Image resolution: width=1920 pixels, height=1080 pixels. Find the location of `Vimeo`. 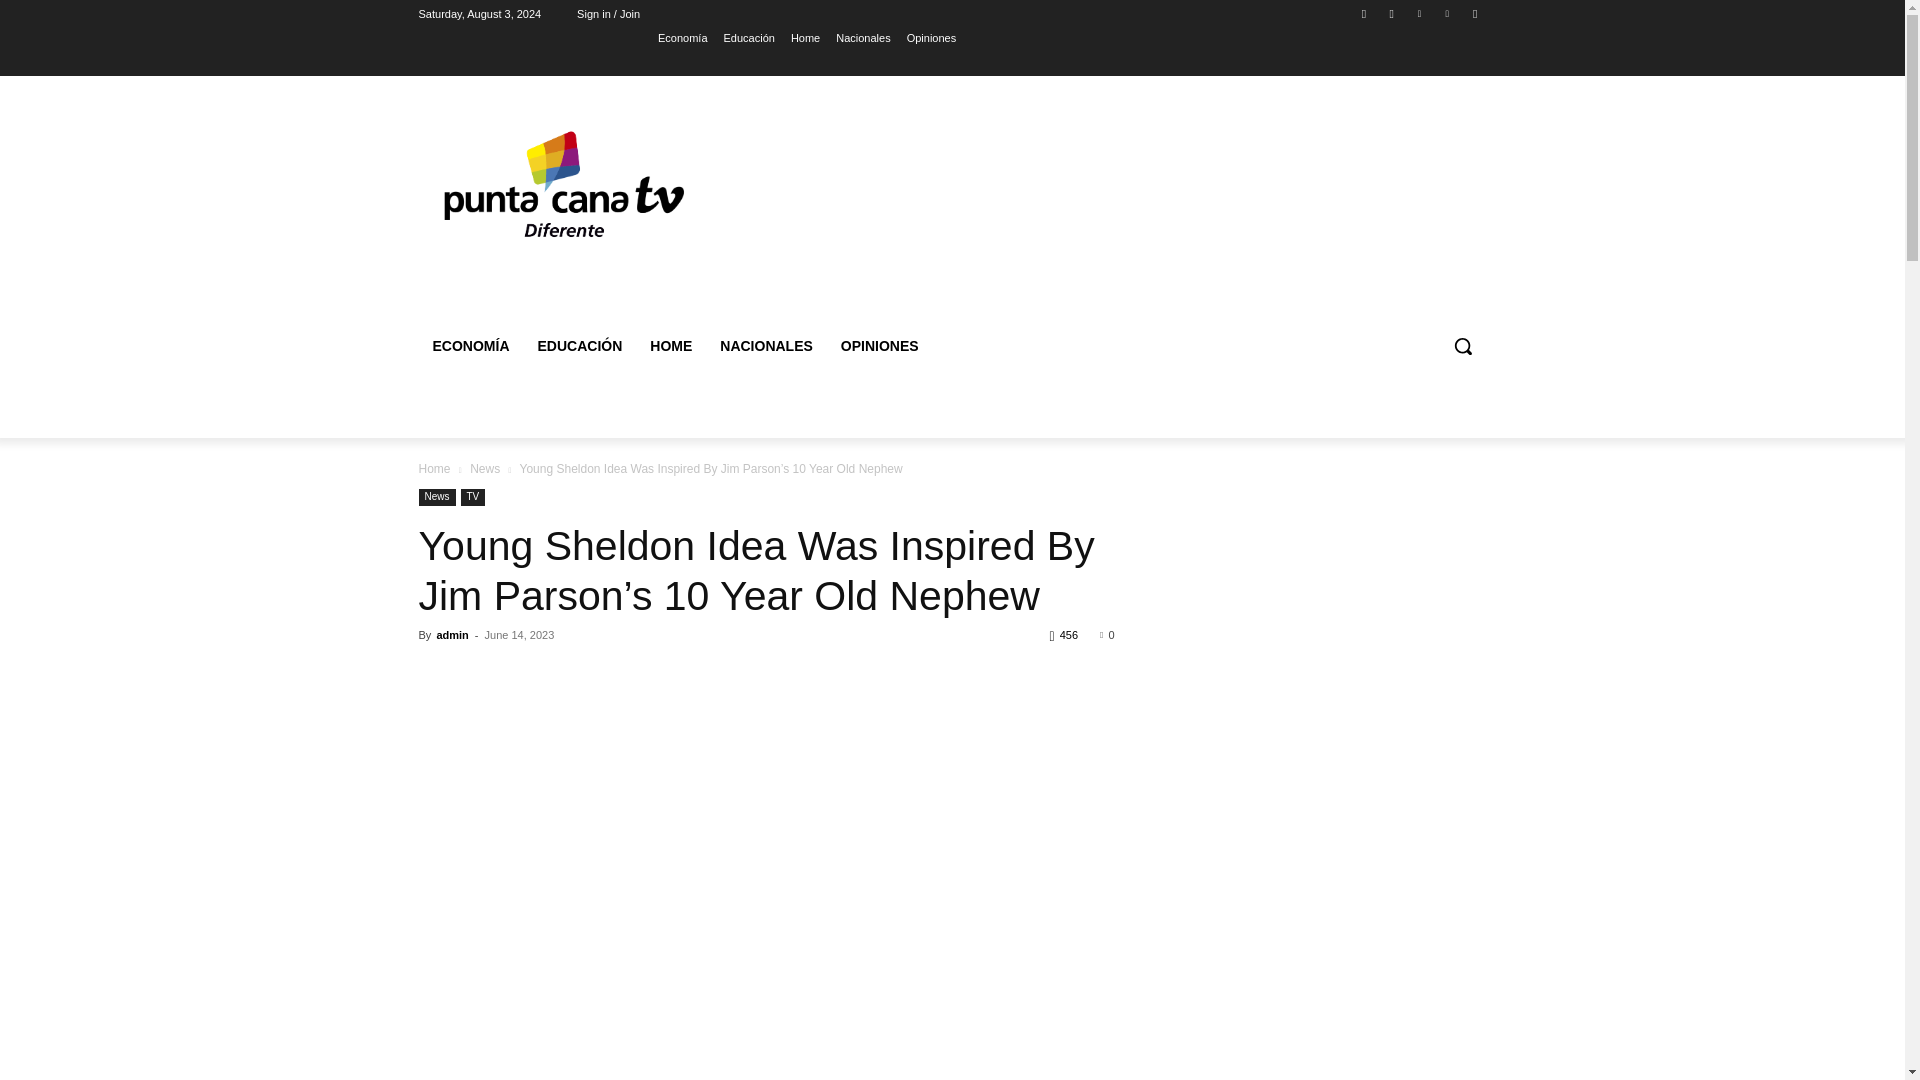

Vimeo is located at coordinates (1448, 13).